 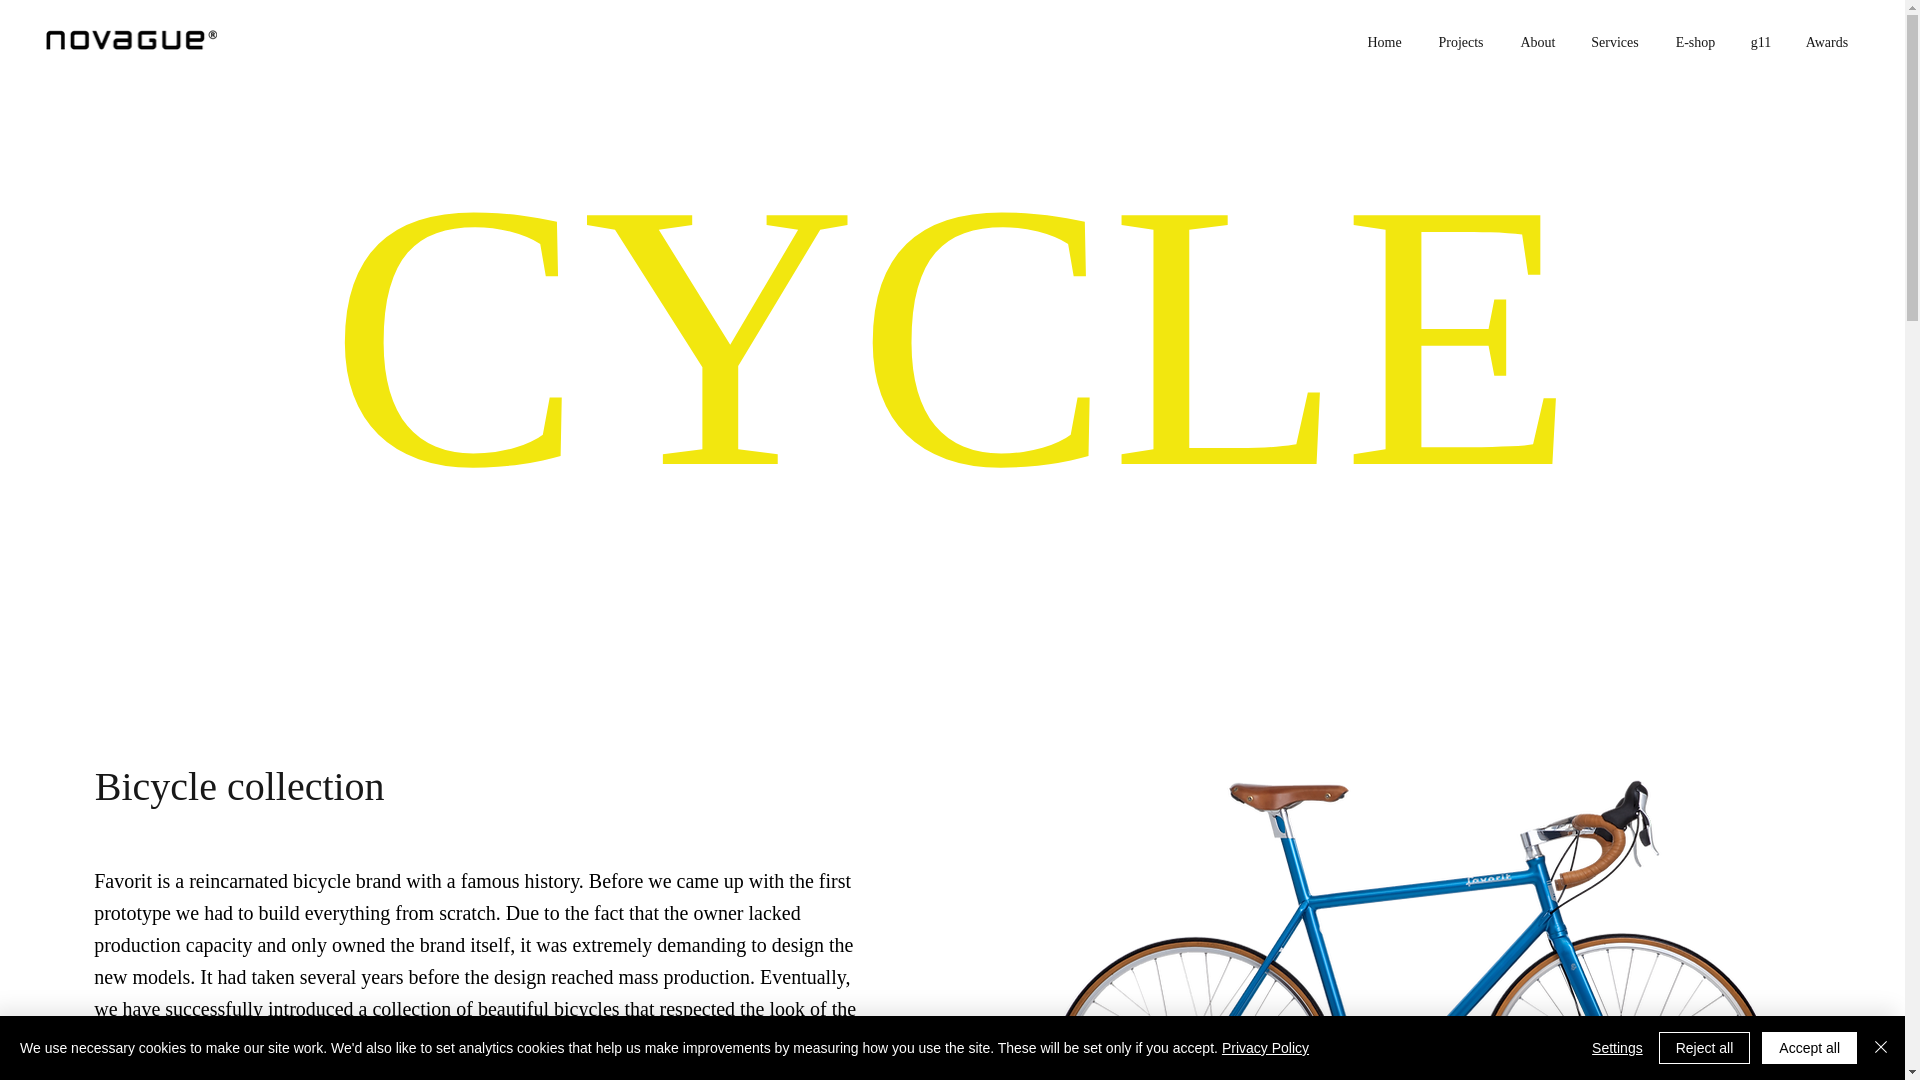 I want to click on E-shop, so click(x=1694, y=40).